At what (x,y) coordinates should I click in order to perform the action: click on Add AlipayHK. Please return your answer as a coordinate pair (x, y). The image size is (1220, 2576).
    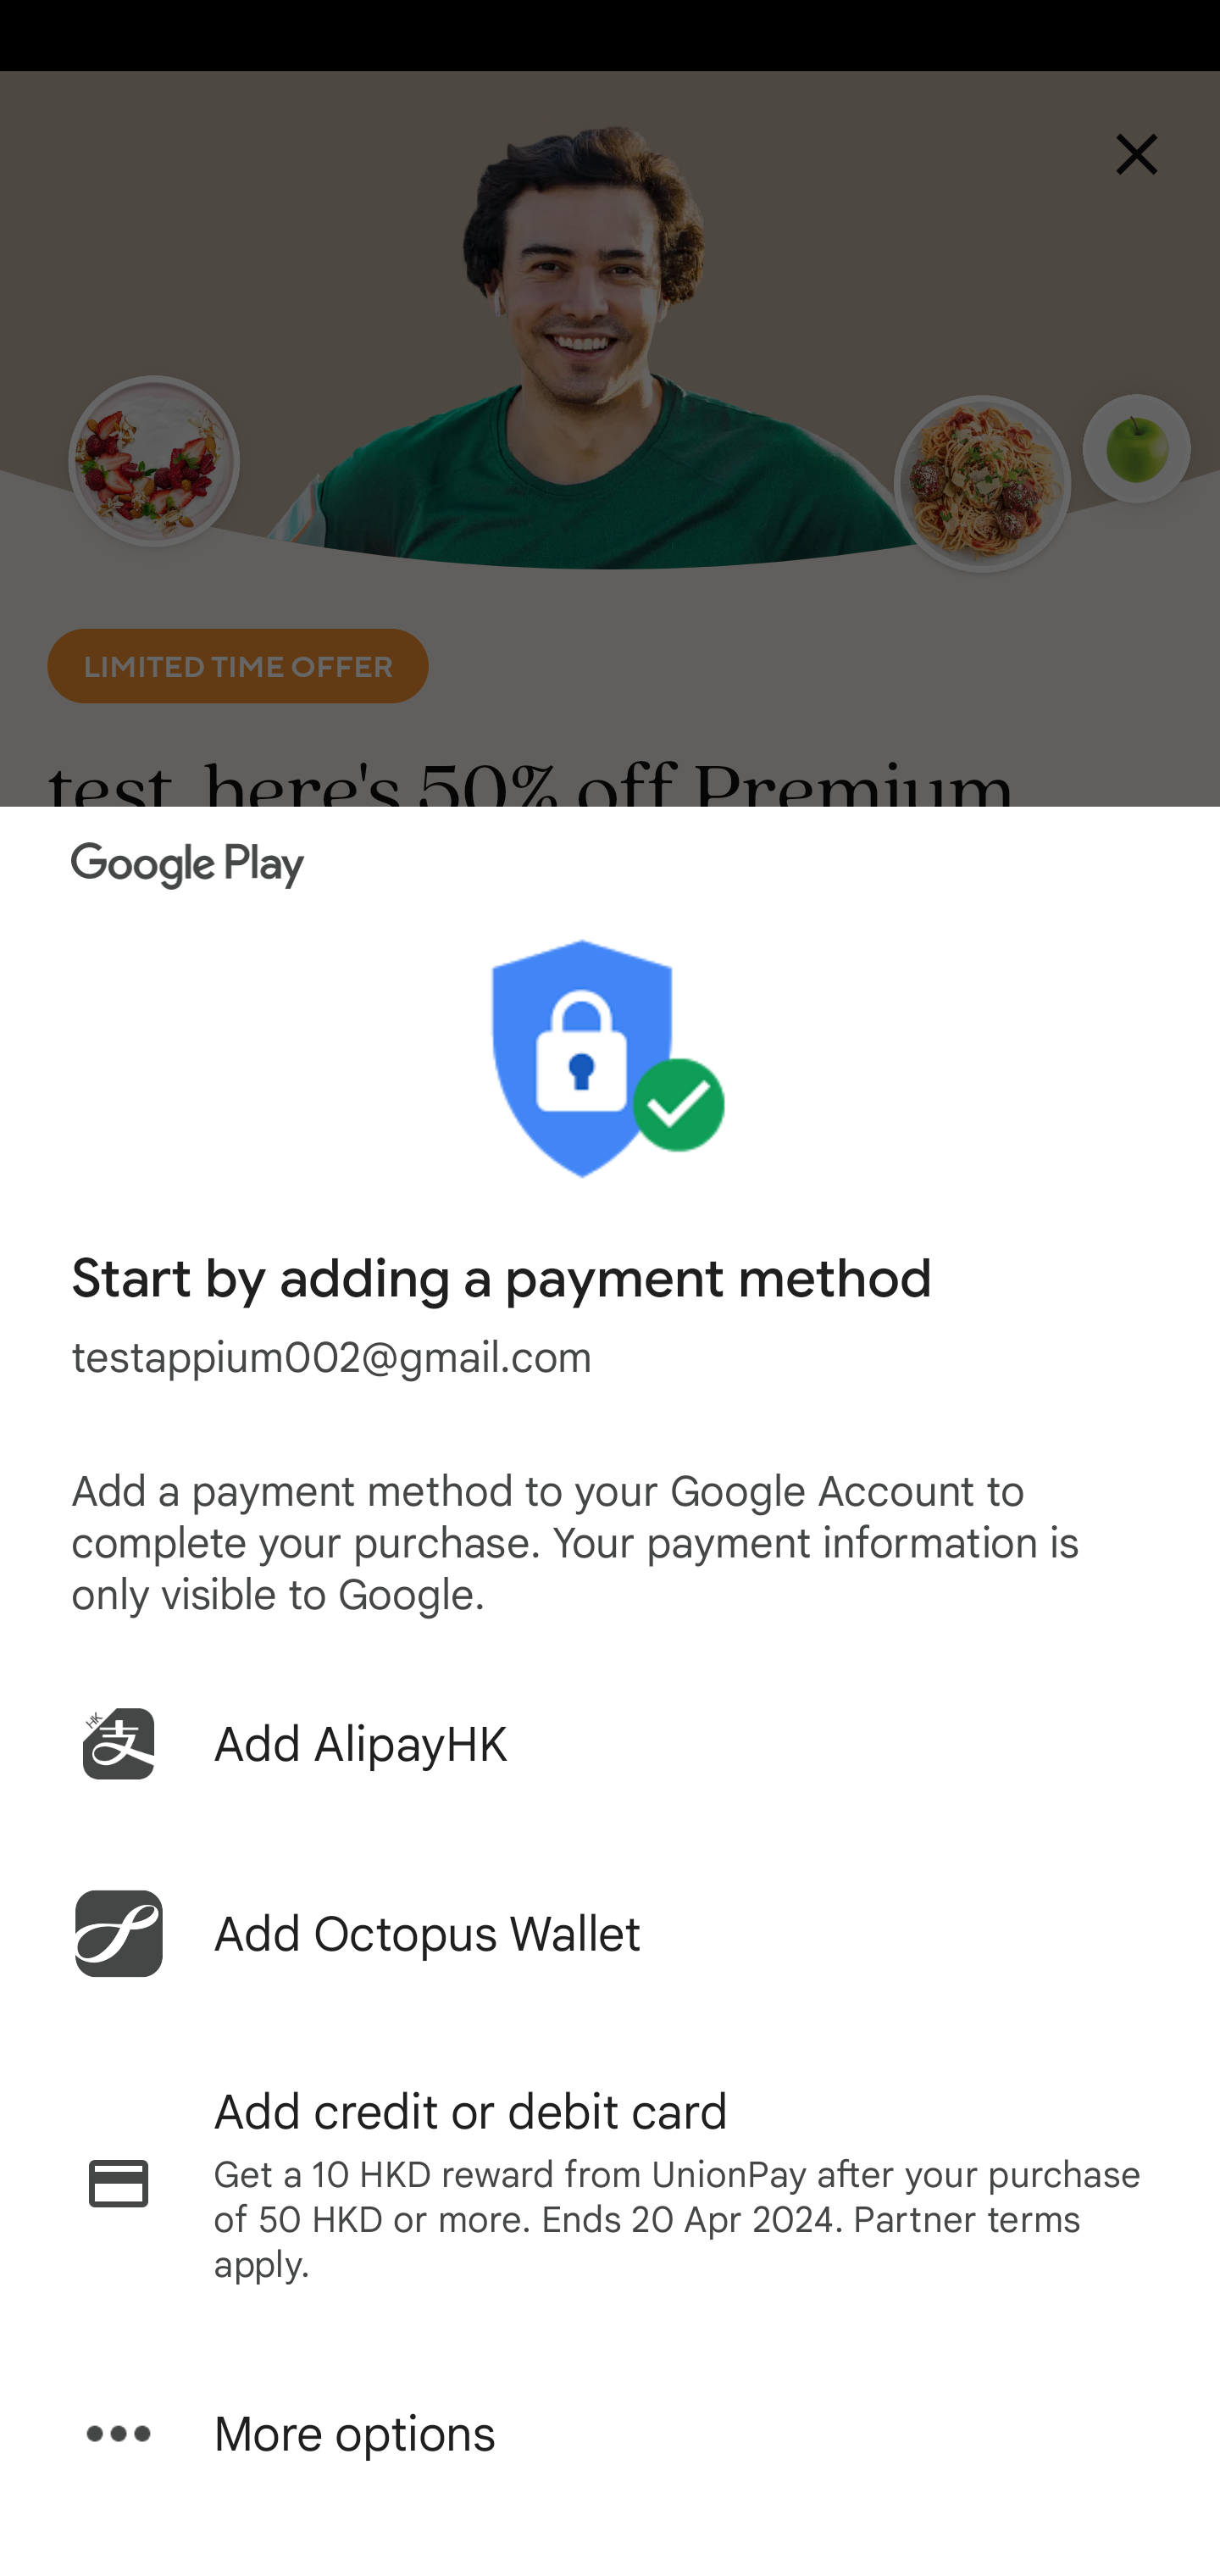
    Looking at the image, I should click on (610, 1744).